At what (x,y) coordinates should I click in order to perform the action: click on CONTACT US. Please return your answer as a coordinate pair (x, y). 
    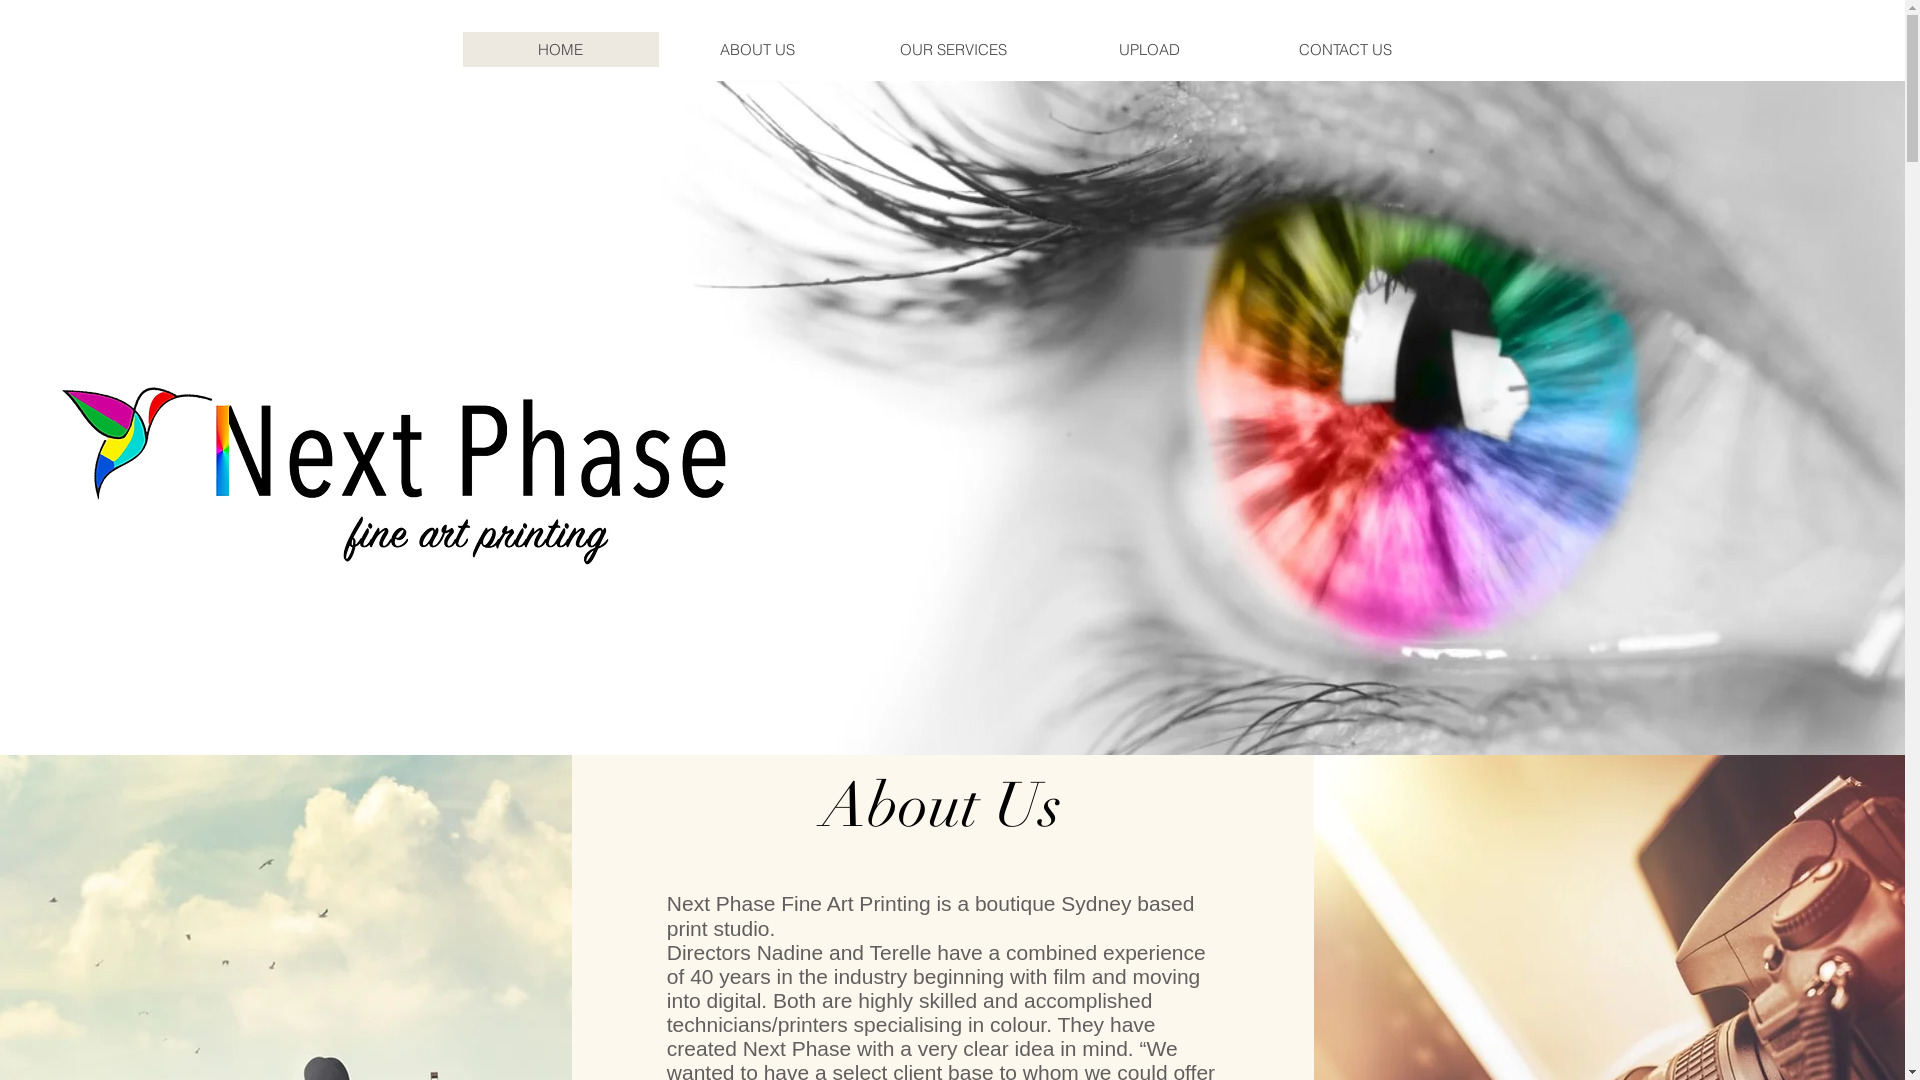
    Looking at the image, I should click on (1344, 50).